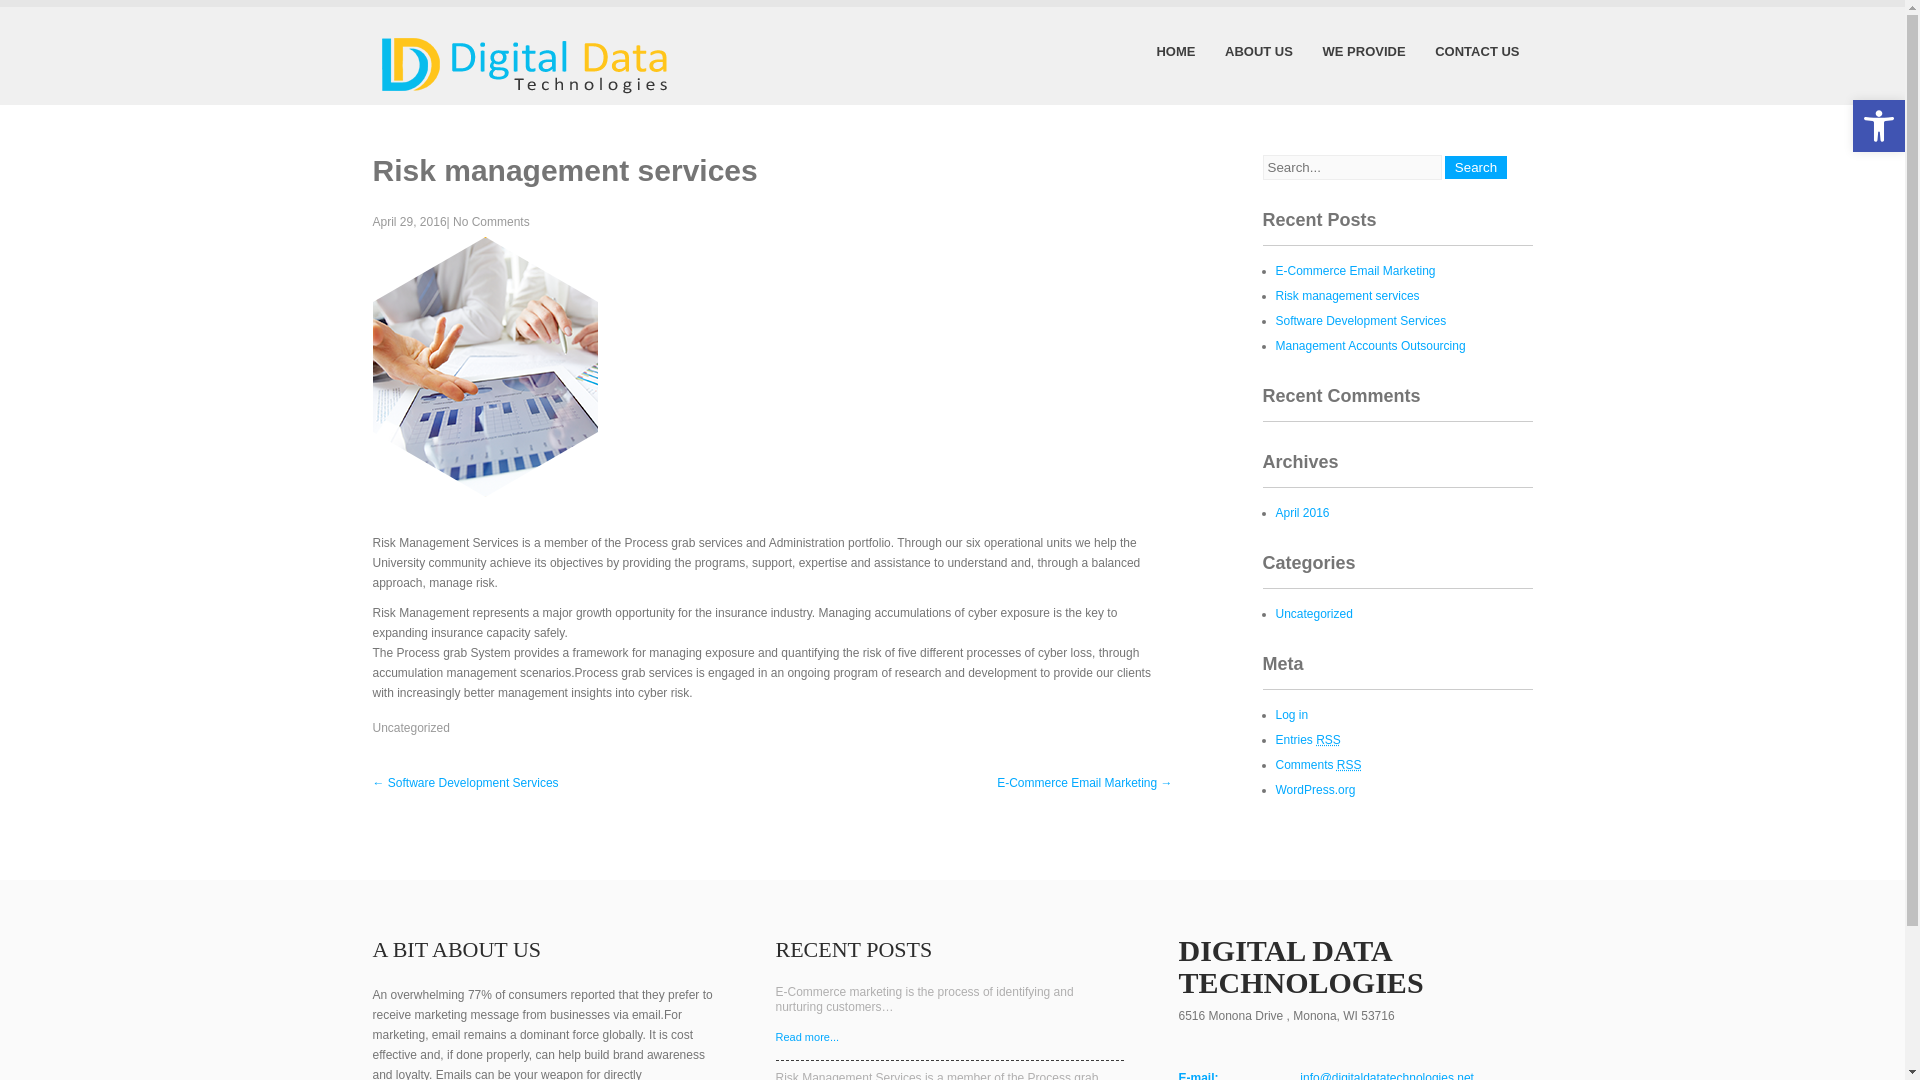 The image size is (1920, 1080). Describe the element at coordinates (1356, 270) in the screenshot. I see `E-Commerce Email Marketing` at that location.